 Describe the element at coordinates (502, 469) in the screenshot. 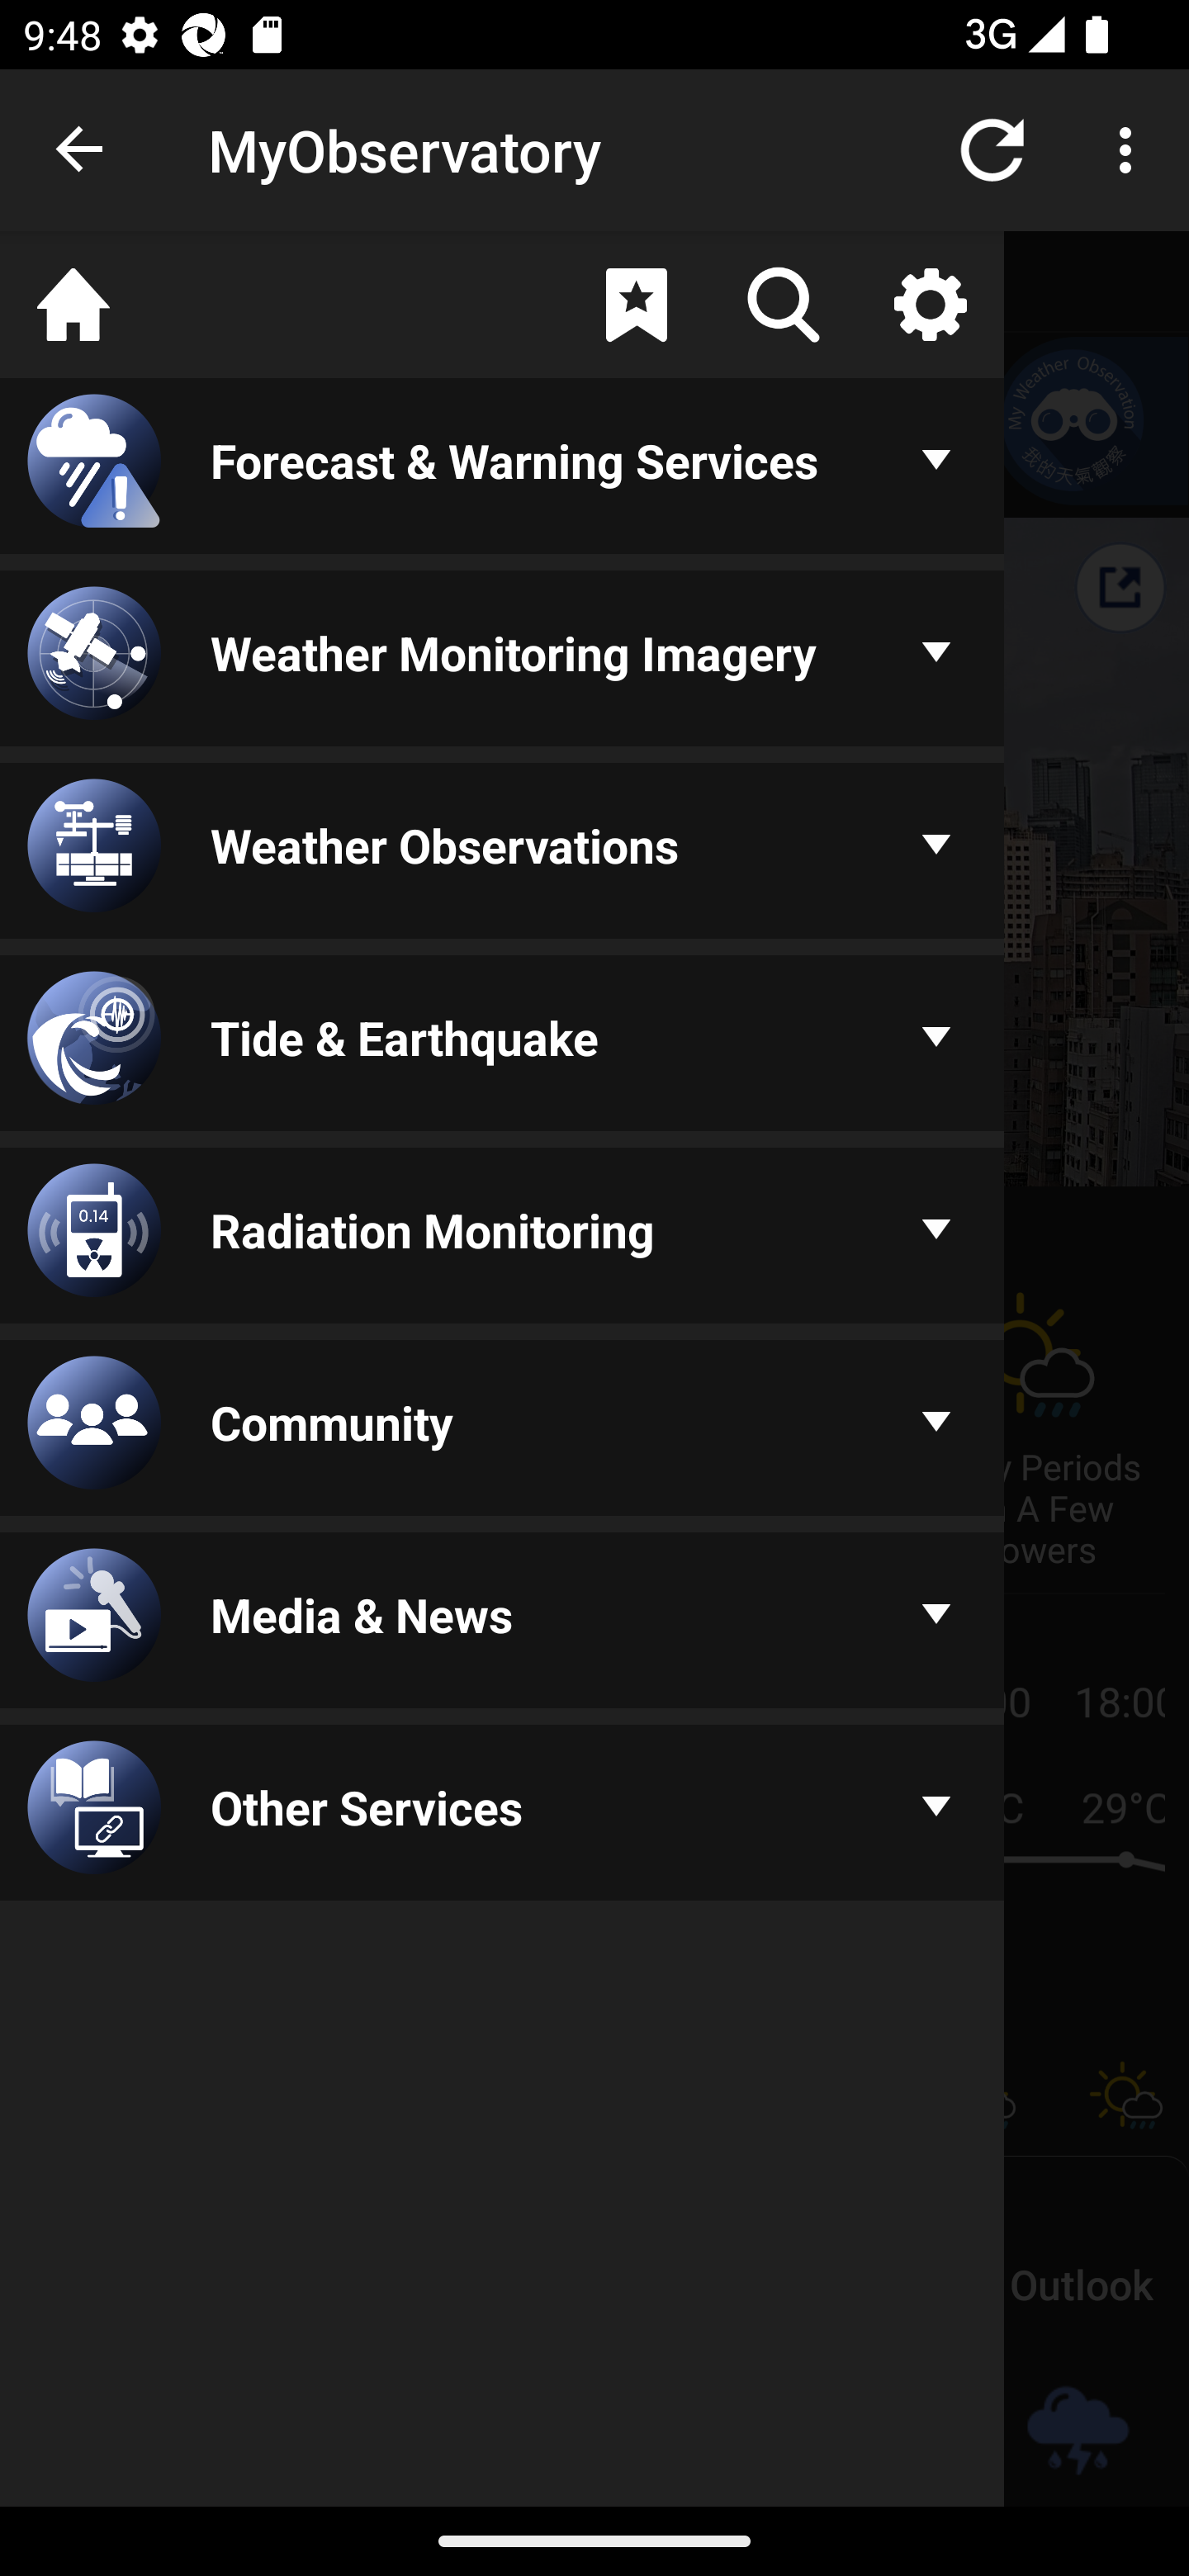

I see `Forecast & Warning Services Collapsed` at that location.